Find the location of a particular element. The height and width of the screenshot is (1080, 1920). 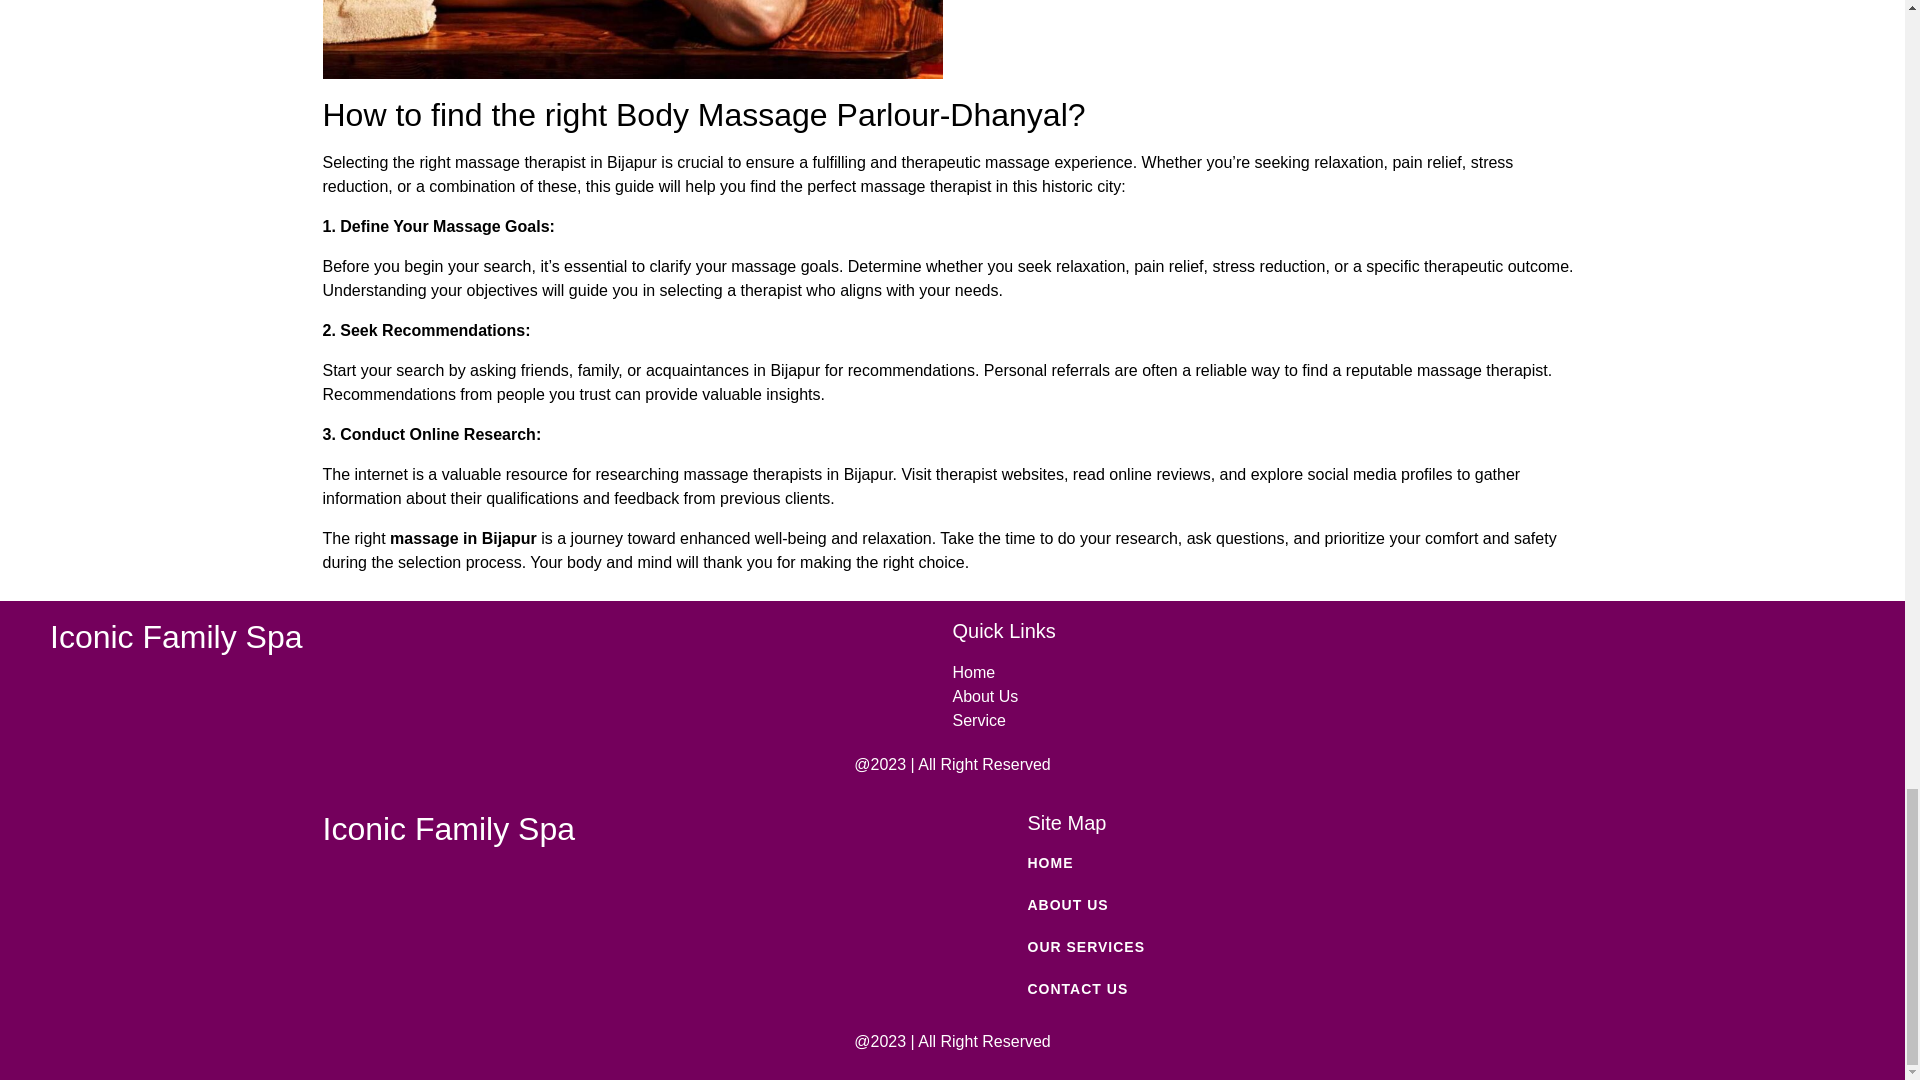

Service is located at coordinates (1403, 720).